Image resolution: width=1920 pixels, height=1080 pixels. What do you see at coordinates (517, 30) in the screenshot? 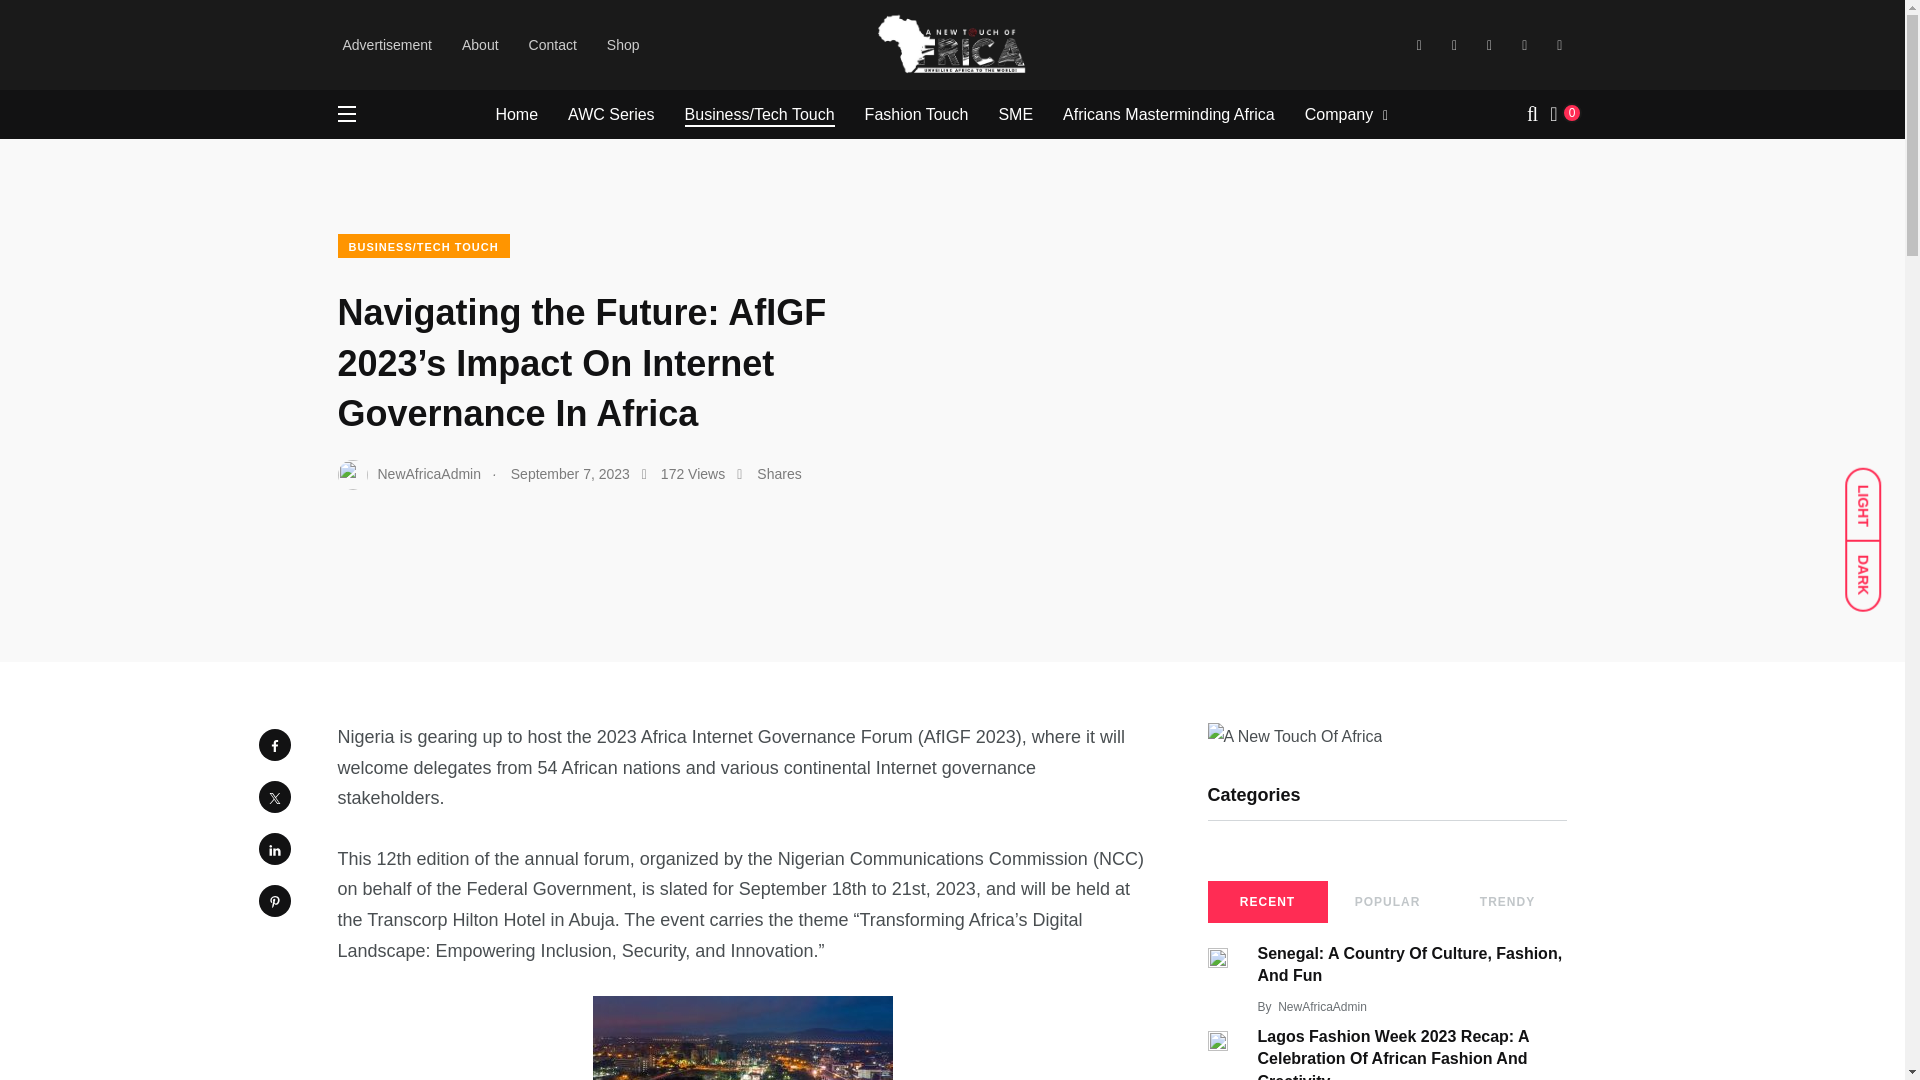
I see `News` at bounding box center [517, 30].